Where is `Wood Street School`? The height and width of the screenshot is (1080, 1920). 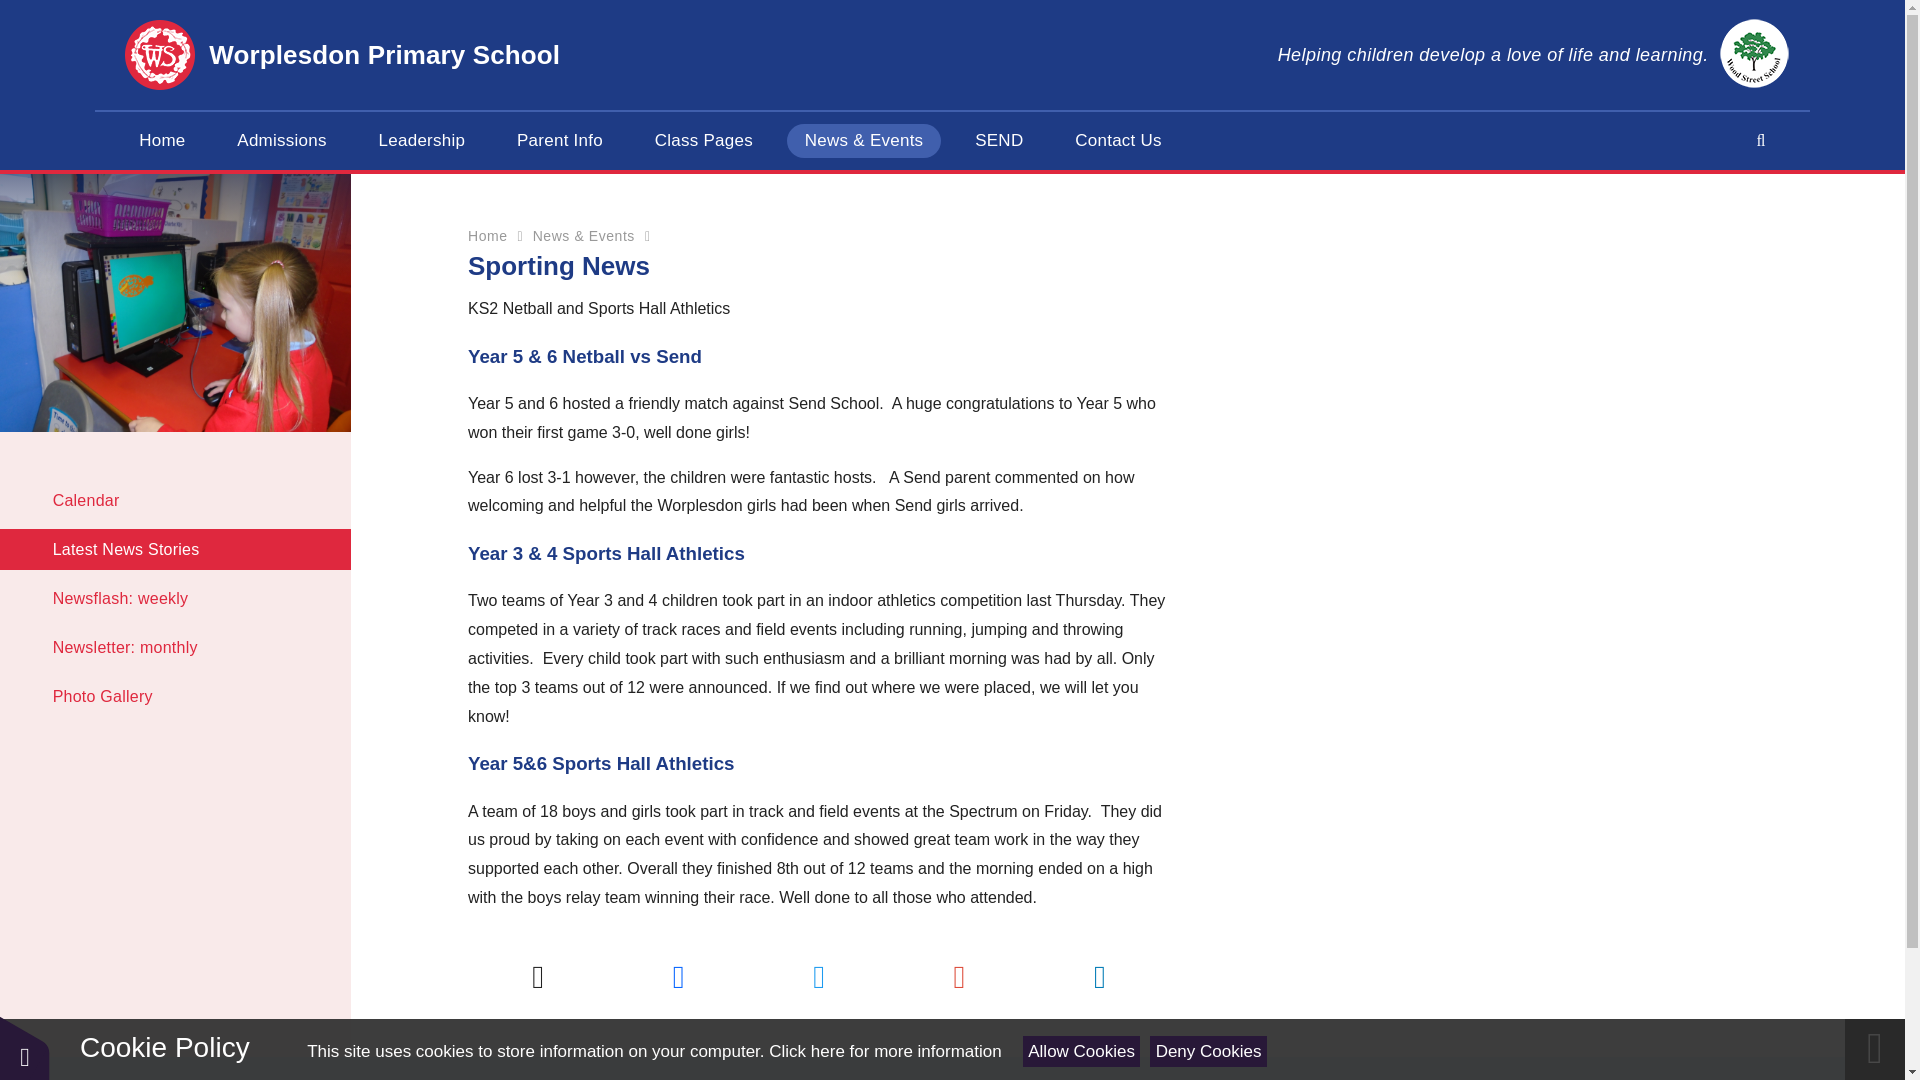
Wood Street School is located at coordinates (1754, 54).